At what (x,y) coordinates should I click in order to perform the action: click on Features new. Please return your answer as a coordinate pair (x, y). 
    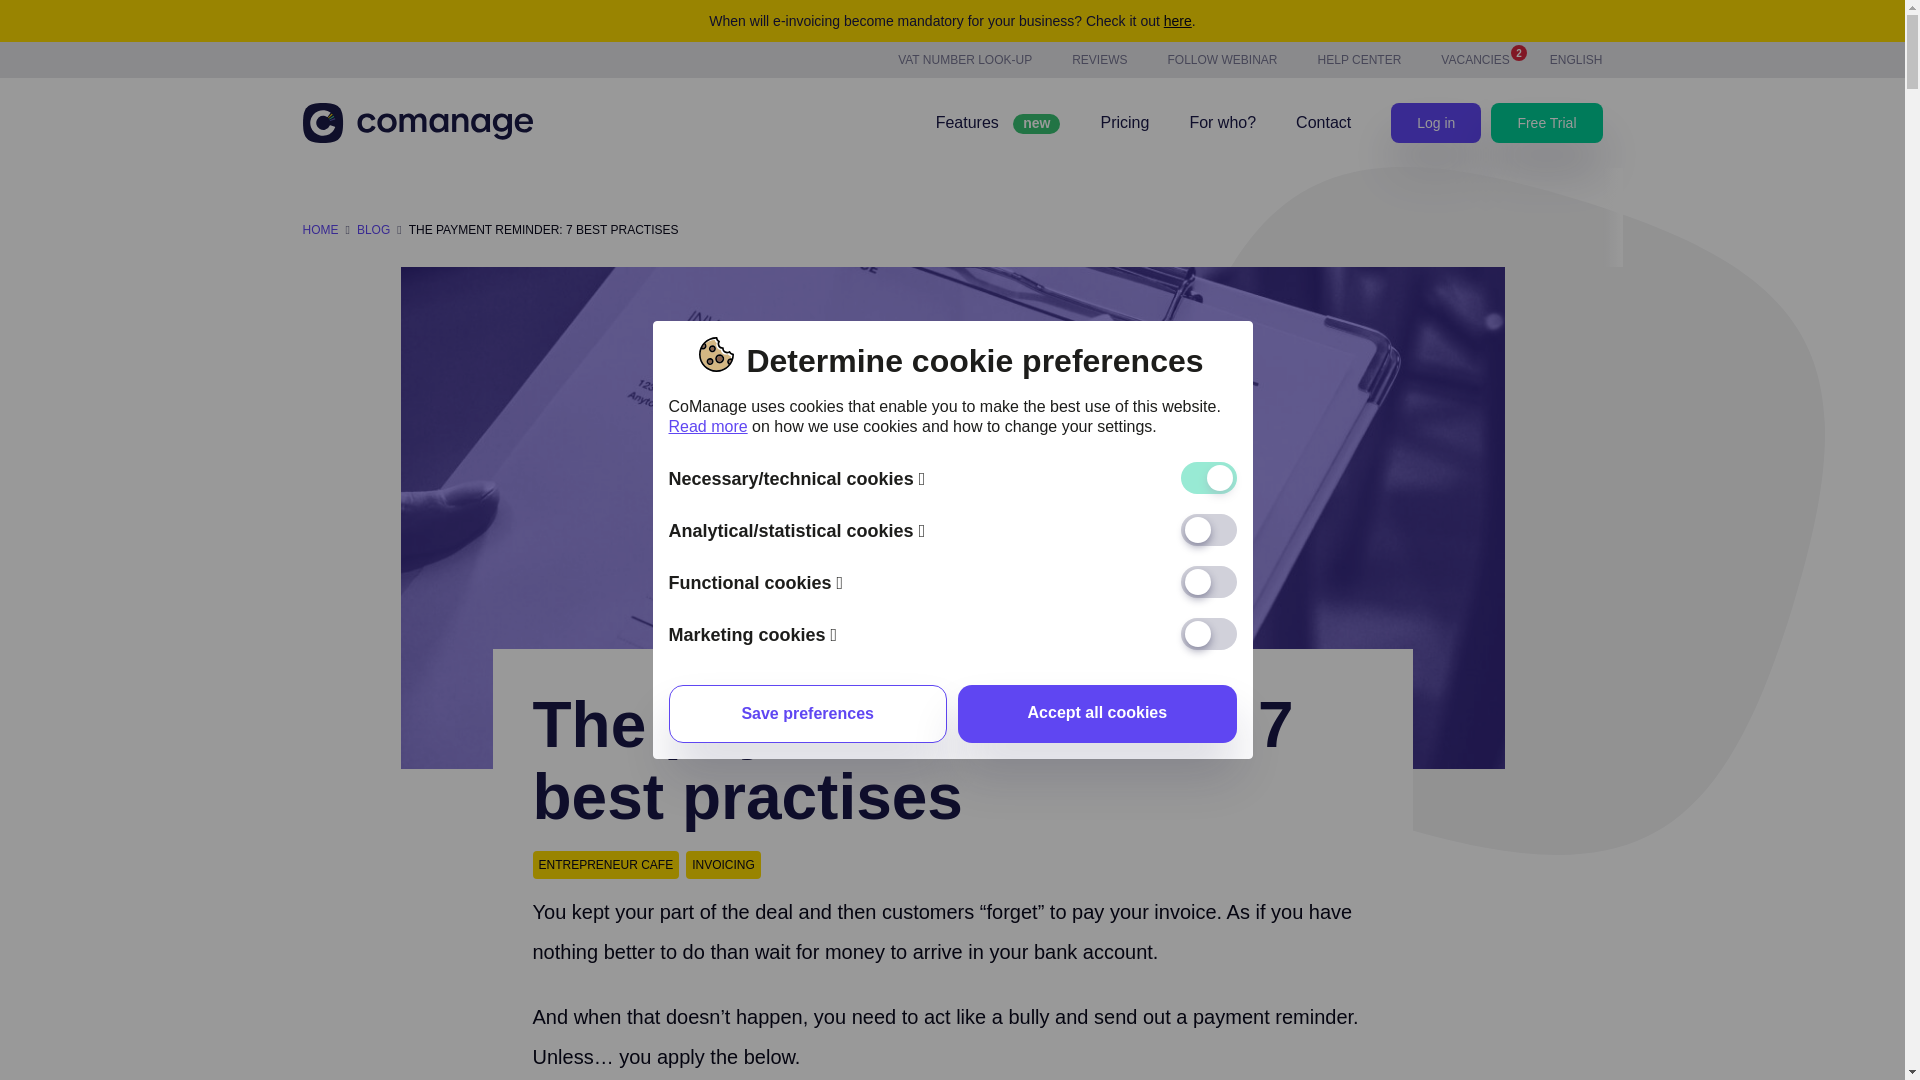
    Looking at the image, I should click on (998, 122).